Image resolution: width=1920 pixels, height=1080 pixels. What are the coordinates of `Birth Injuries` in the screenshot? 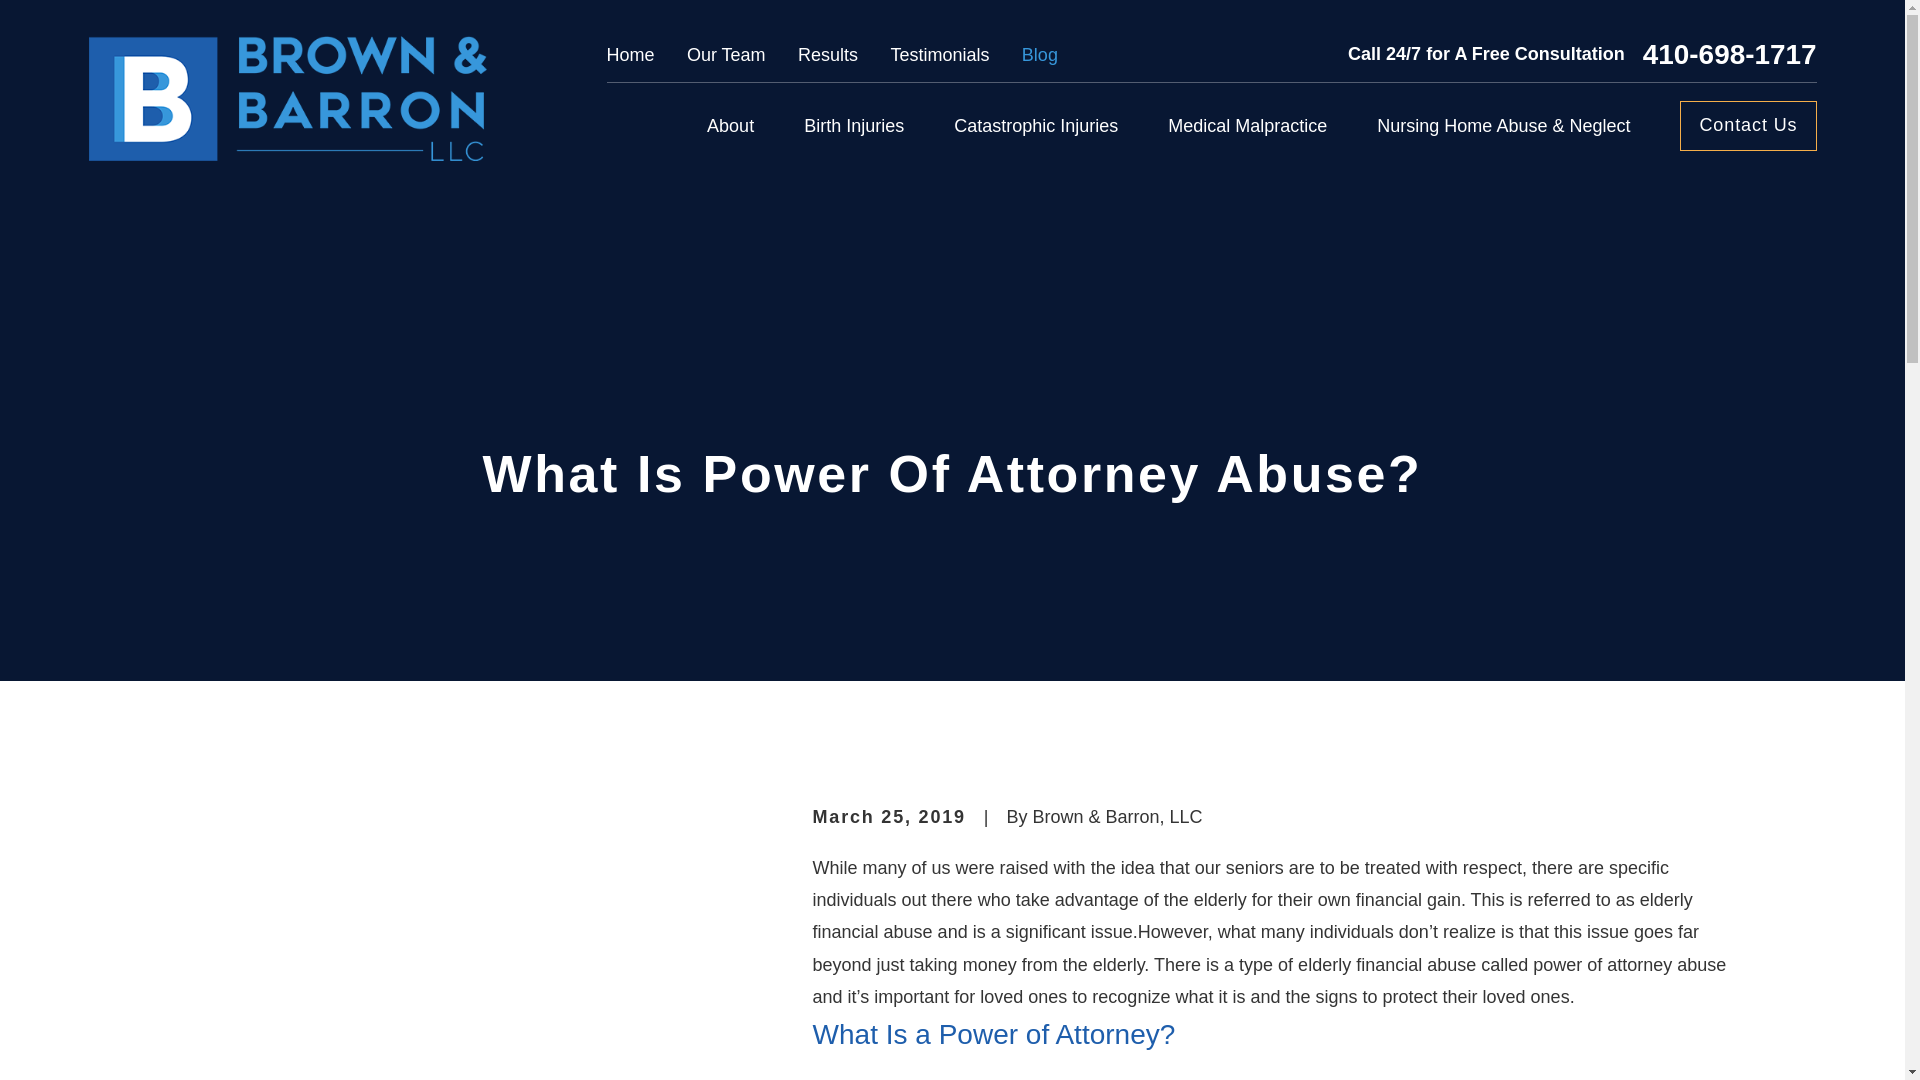 It's located at (854, 126).